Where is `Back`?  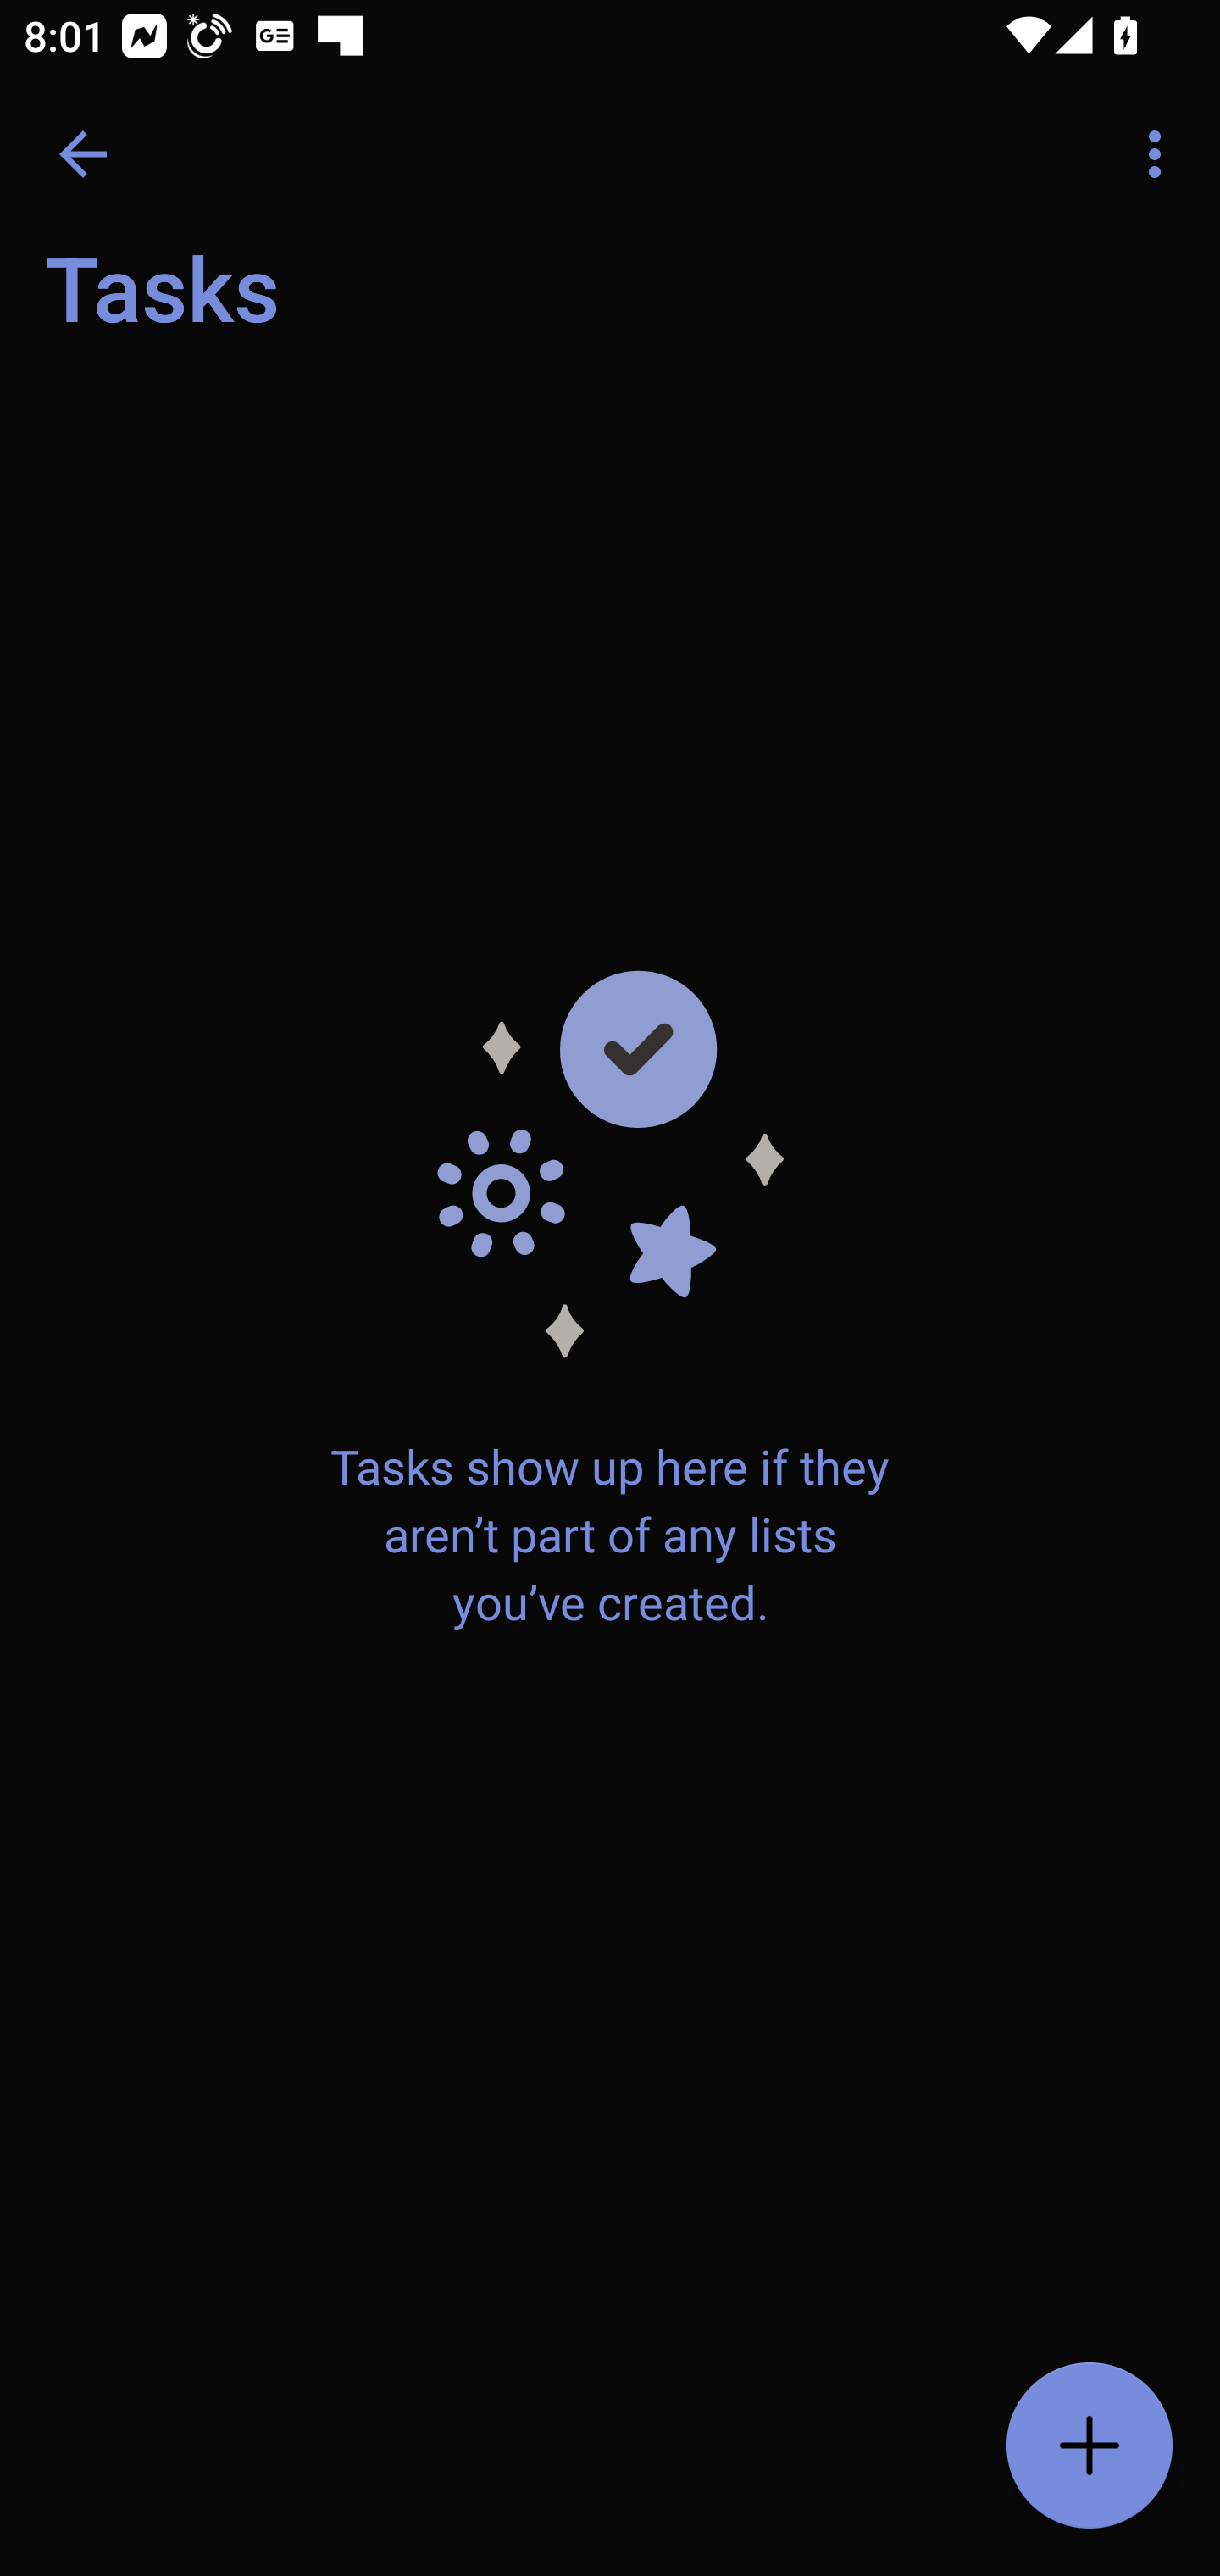
Back is located at coordinates (83, 154).